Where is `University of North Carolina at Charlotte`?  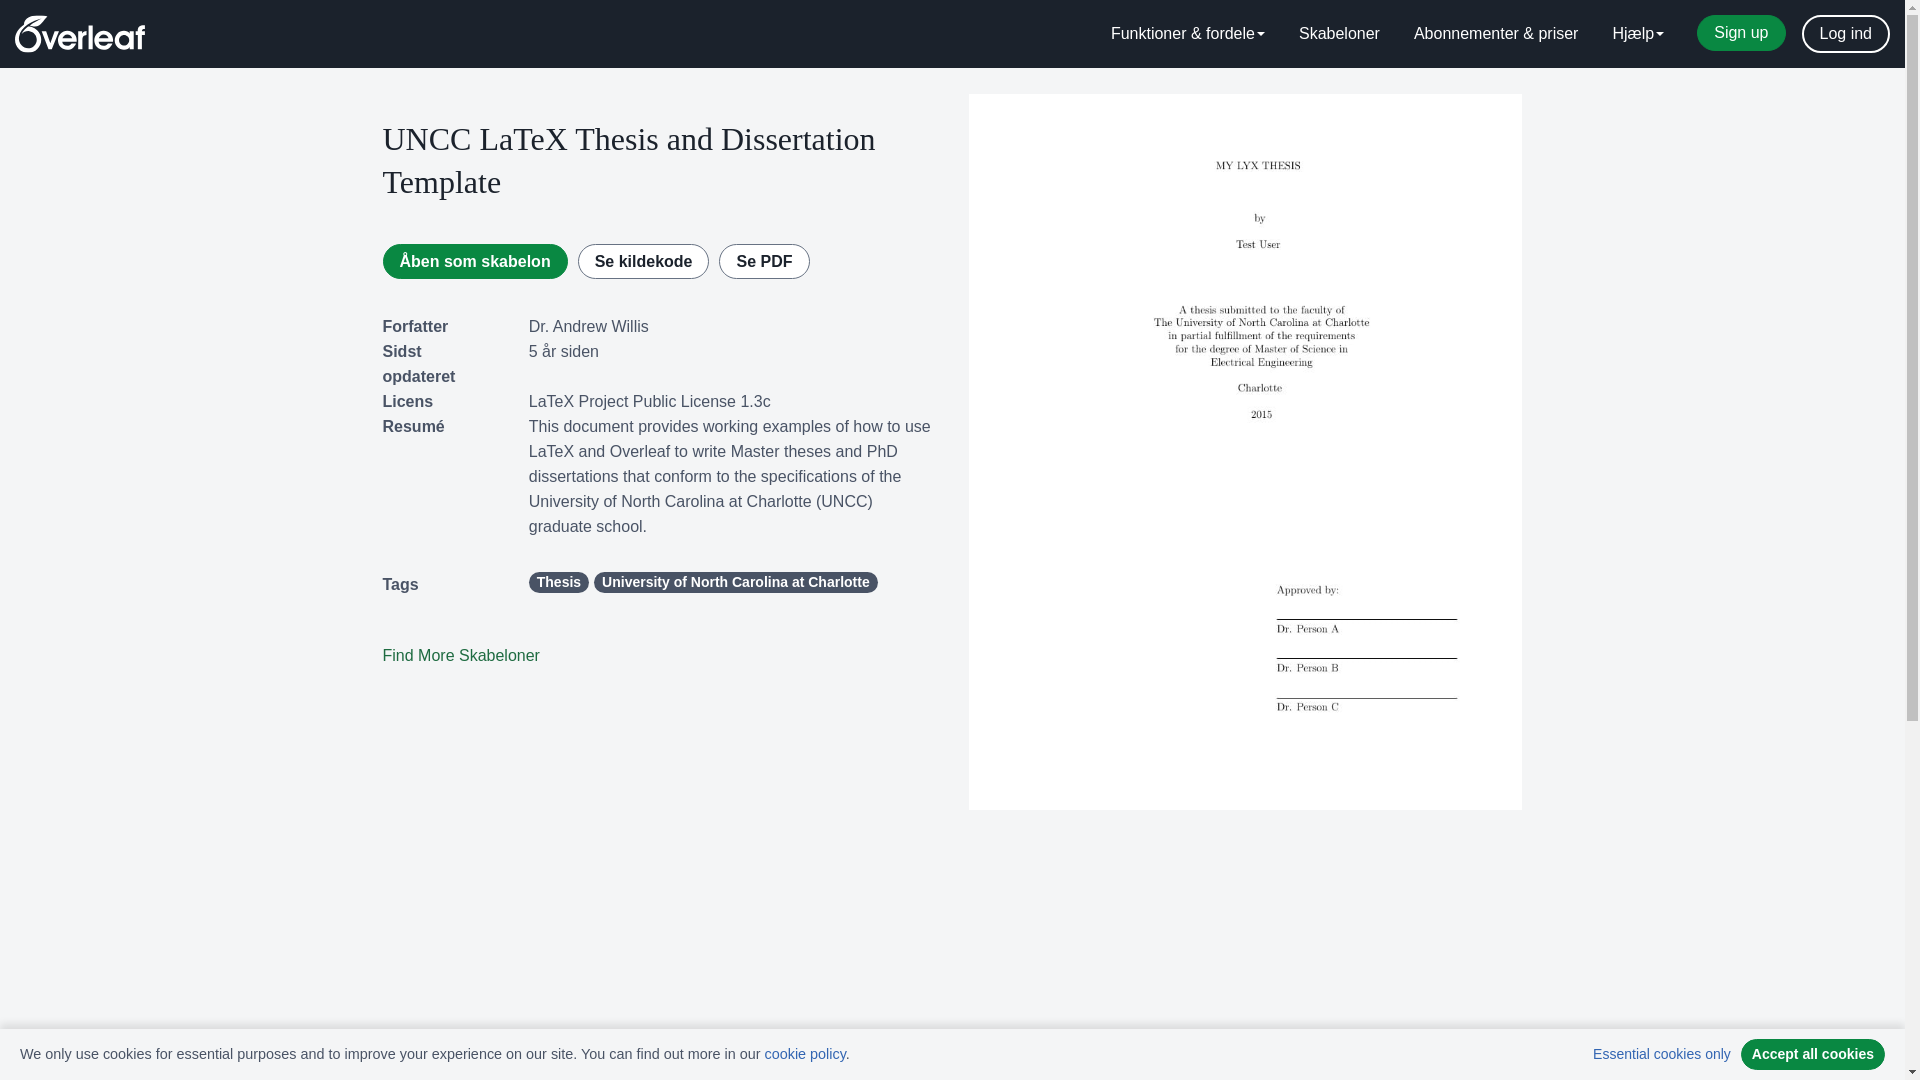
University of North Carolina at Charlotte is located at coordinates (735, 582).